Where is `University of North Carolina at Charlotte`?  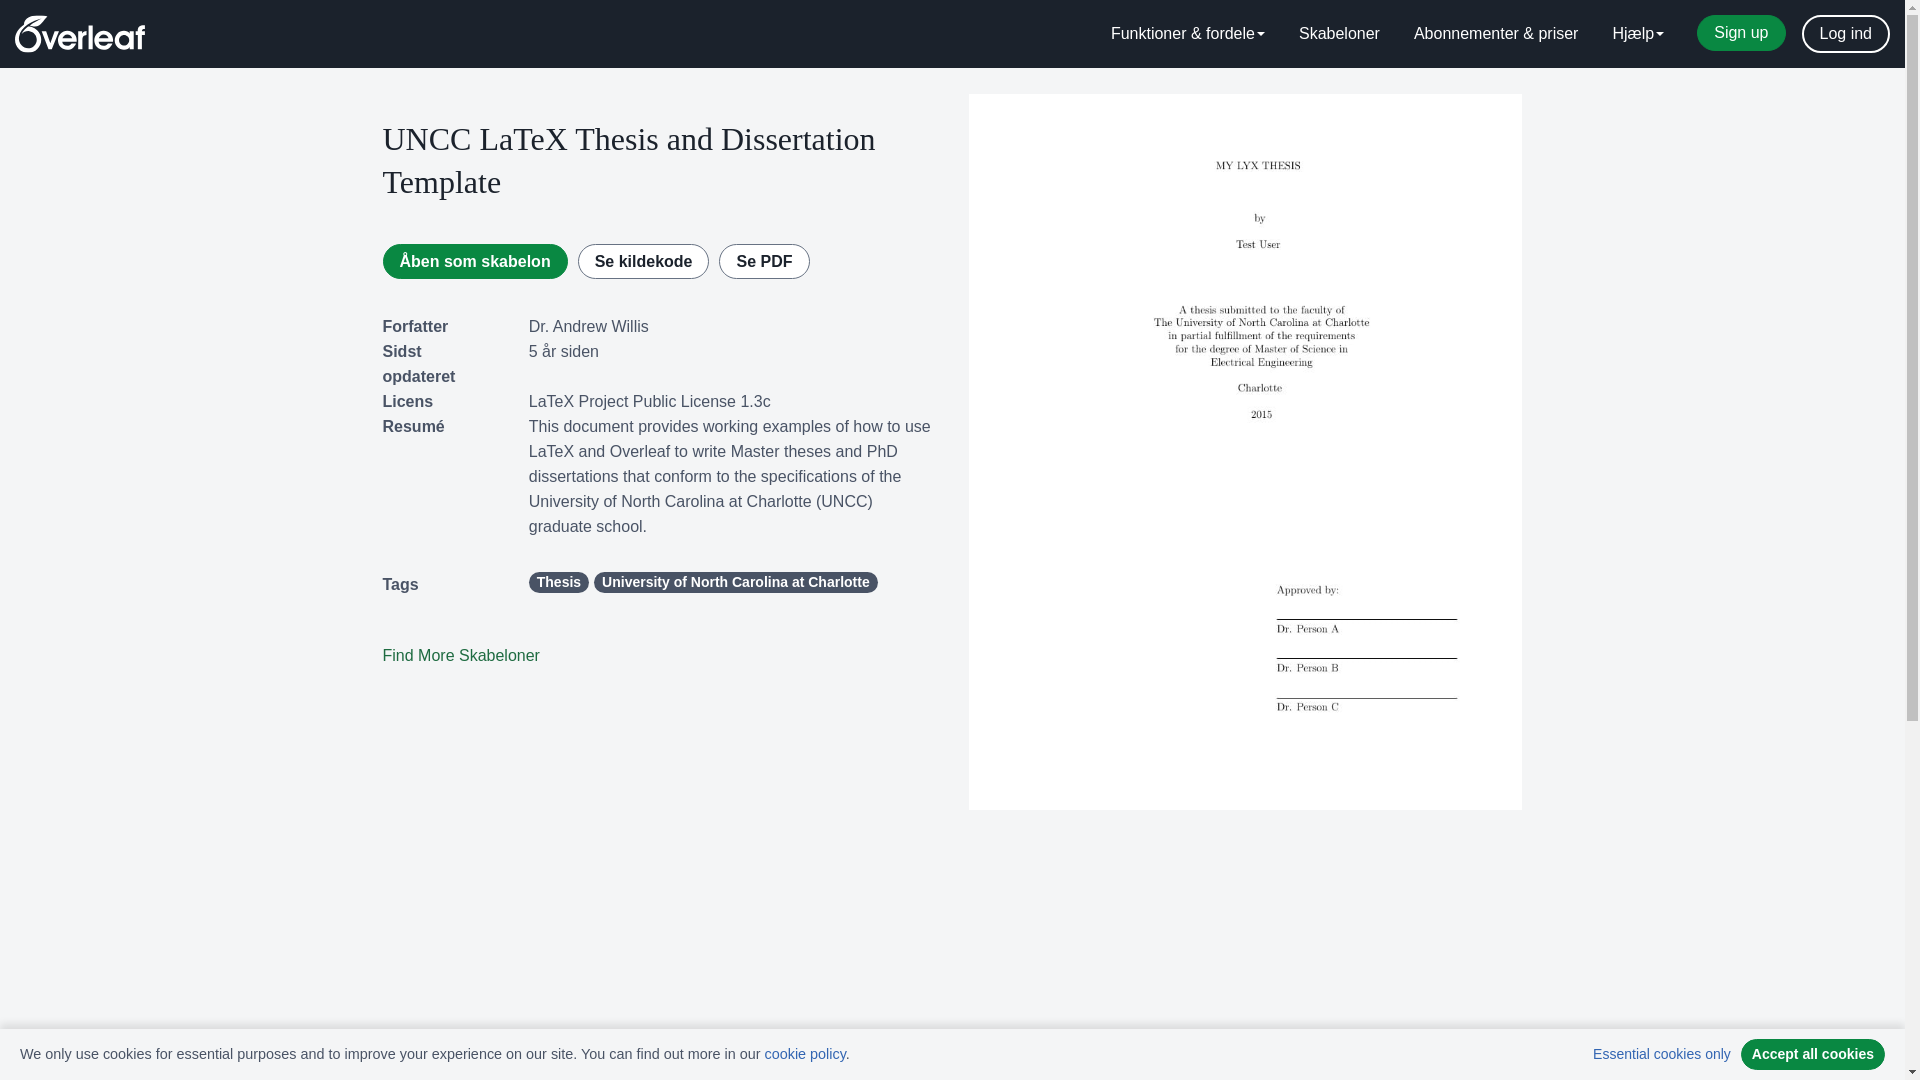
University of North Carolina at Charlotte is located at coordinates (735, 582).